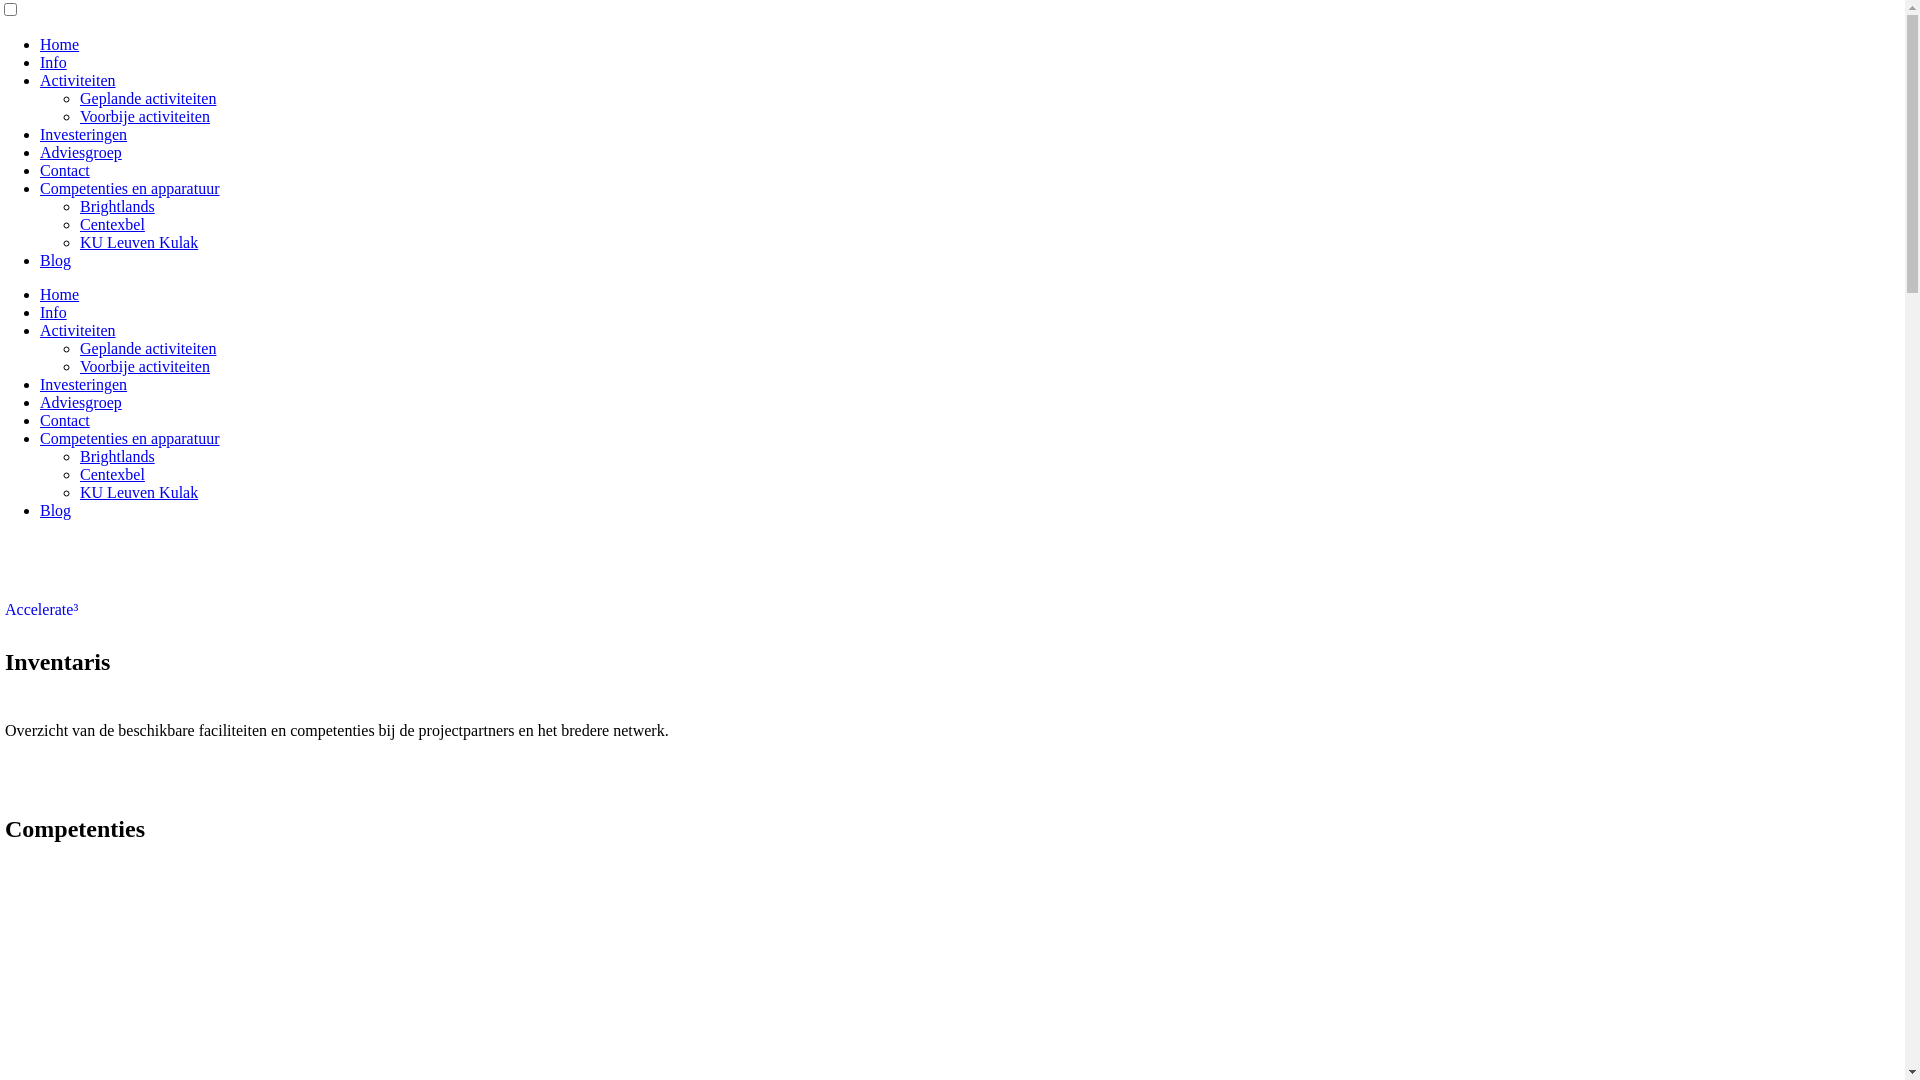 This screenshot has height=1080, width=1920. Describe the element at coordinates (78, 330) in the screenshot. I see `Activiteiten` at that location.